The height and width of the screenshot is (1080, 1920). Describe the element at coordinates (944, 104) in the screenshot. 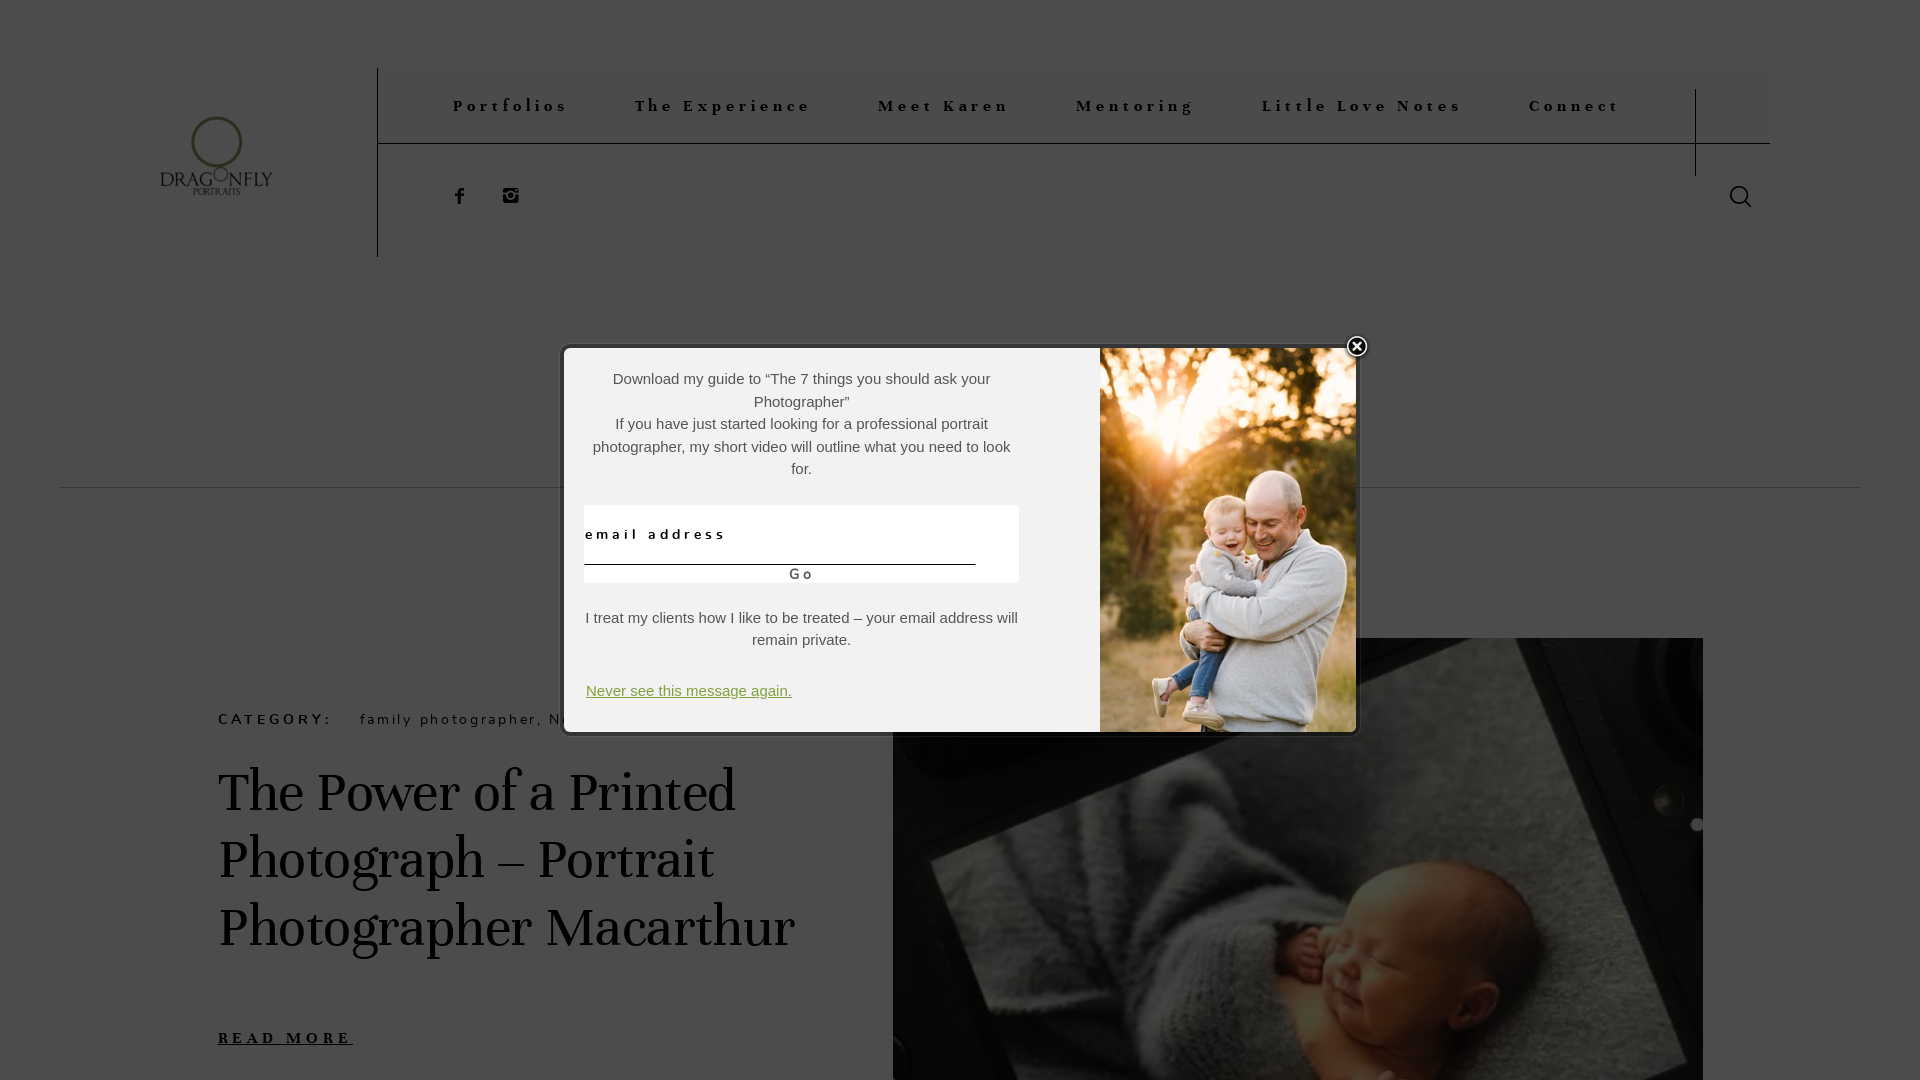

I see `Meet Karen` at that location.